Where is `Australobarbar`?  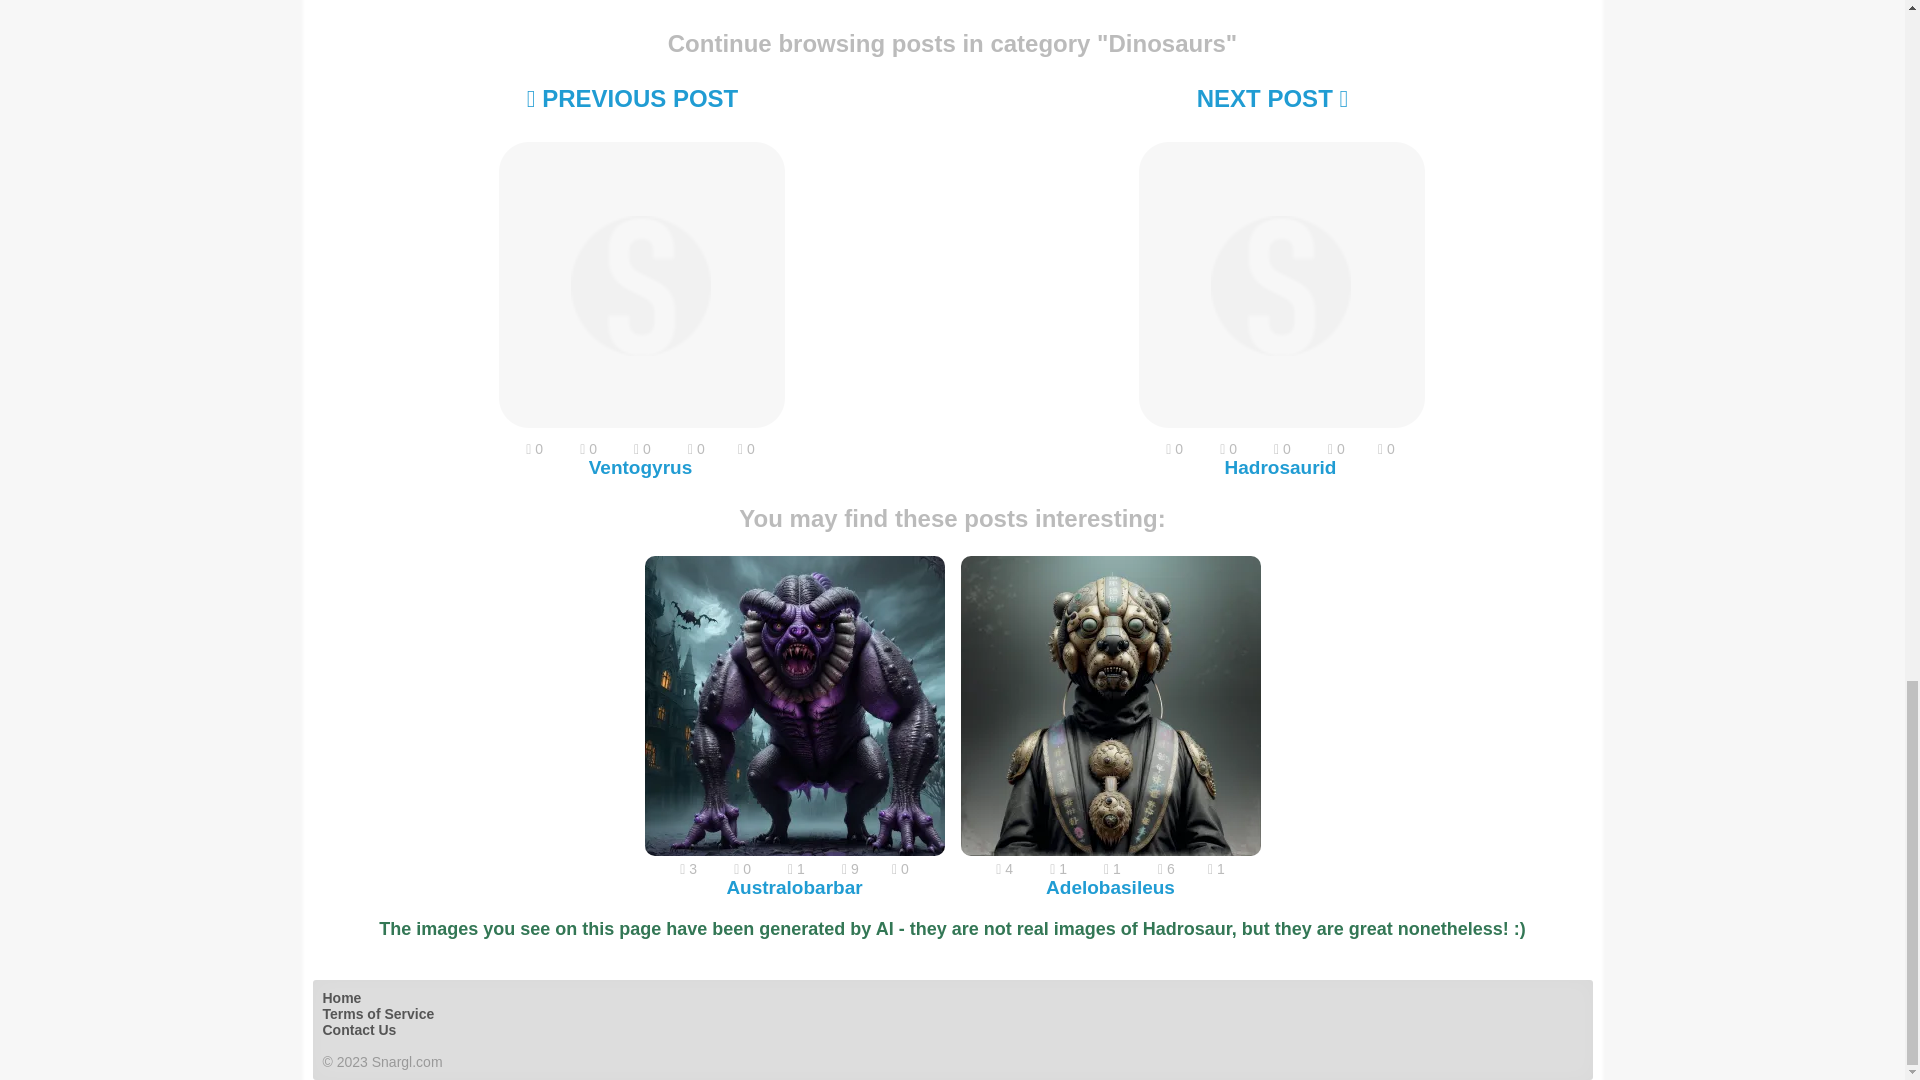
Australobarbar is located at coordinates (794, 886).